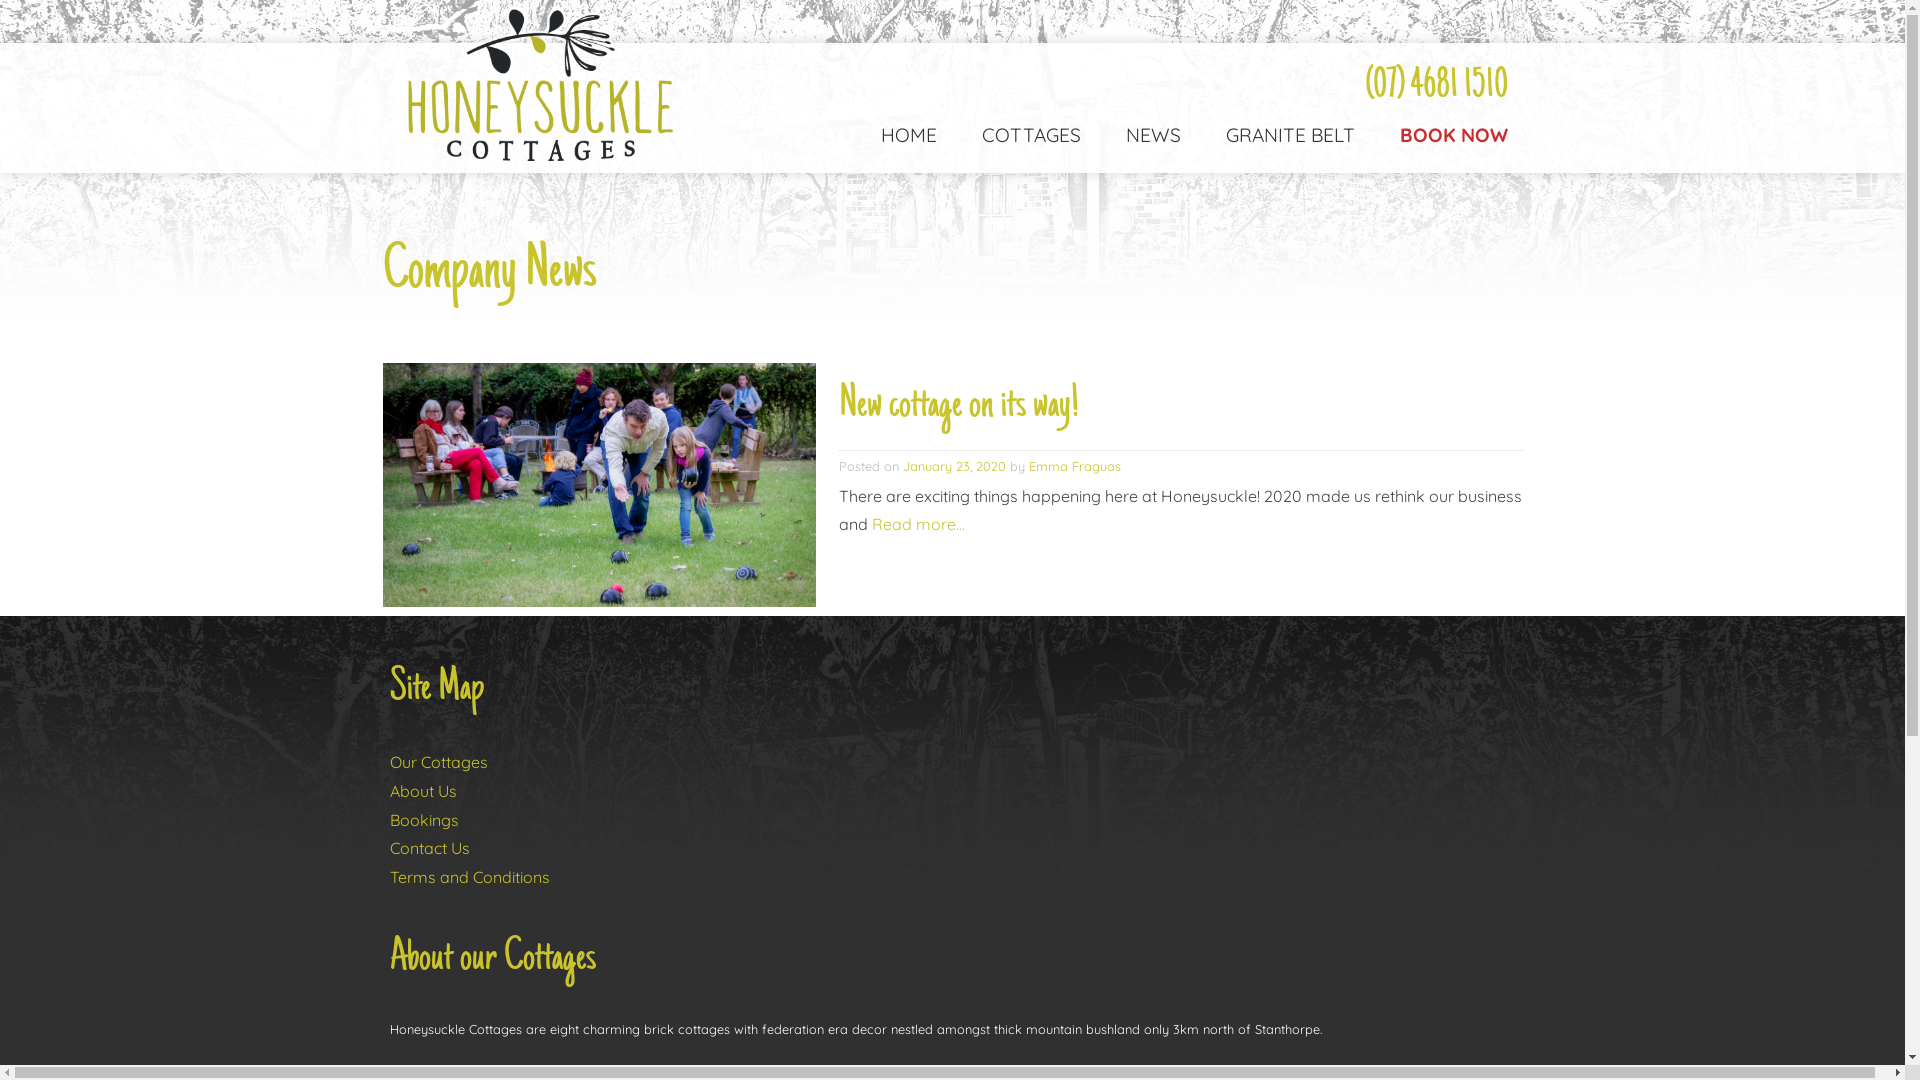 The width and height of the screenshot is (1920, 1080). Describe the element at coordinates (1132, 323) in the screenshot. I see `TWO BEDROOM COTTAGE` at that location.